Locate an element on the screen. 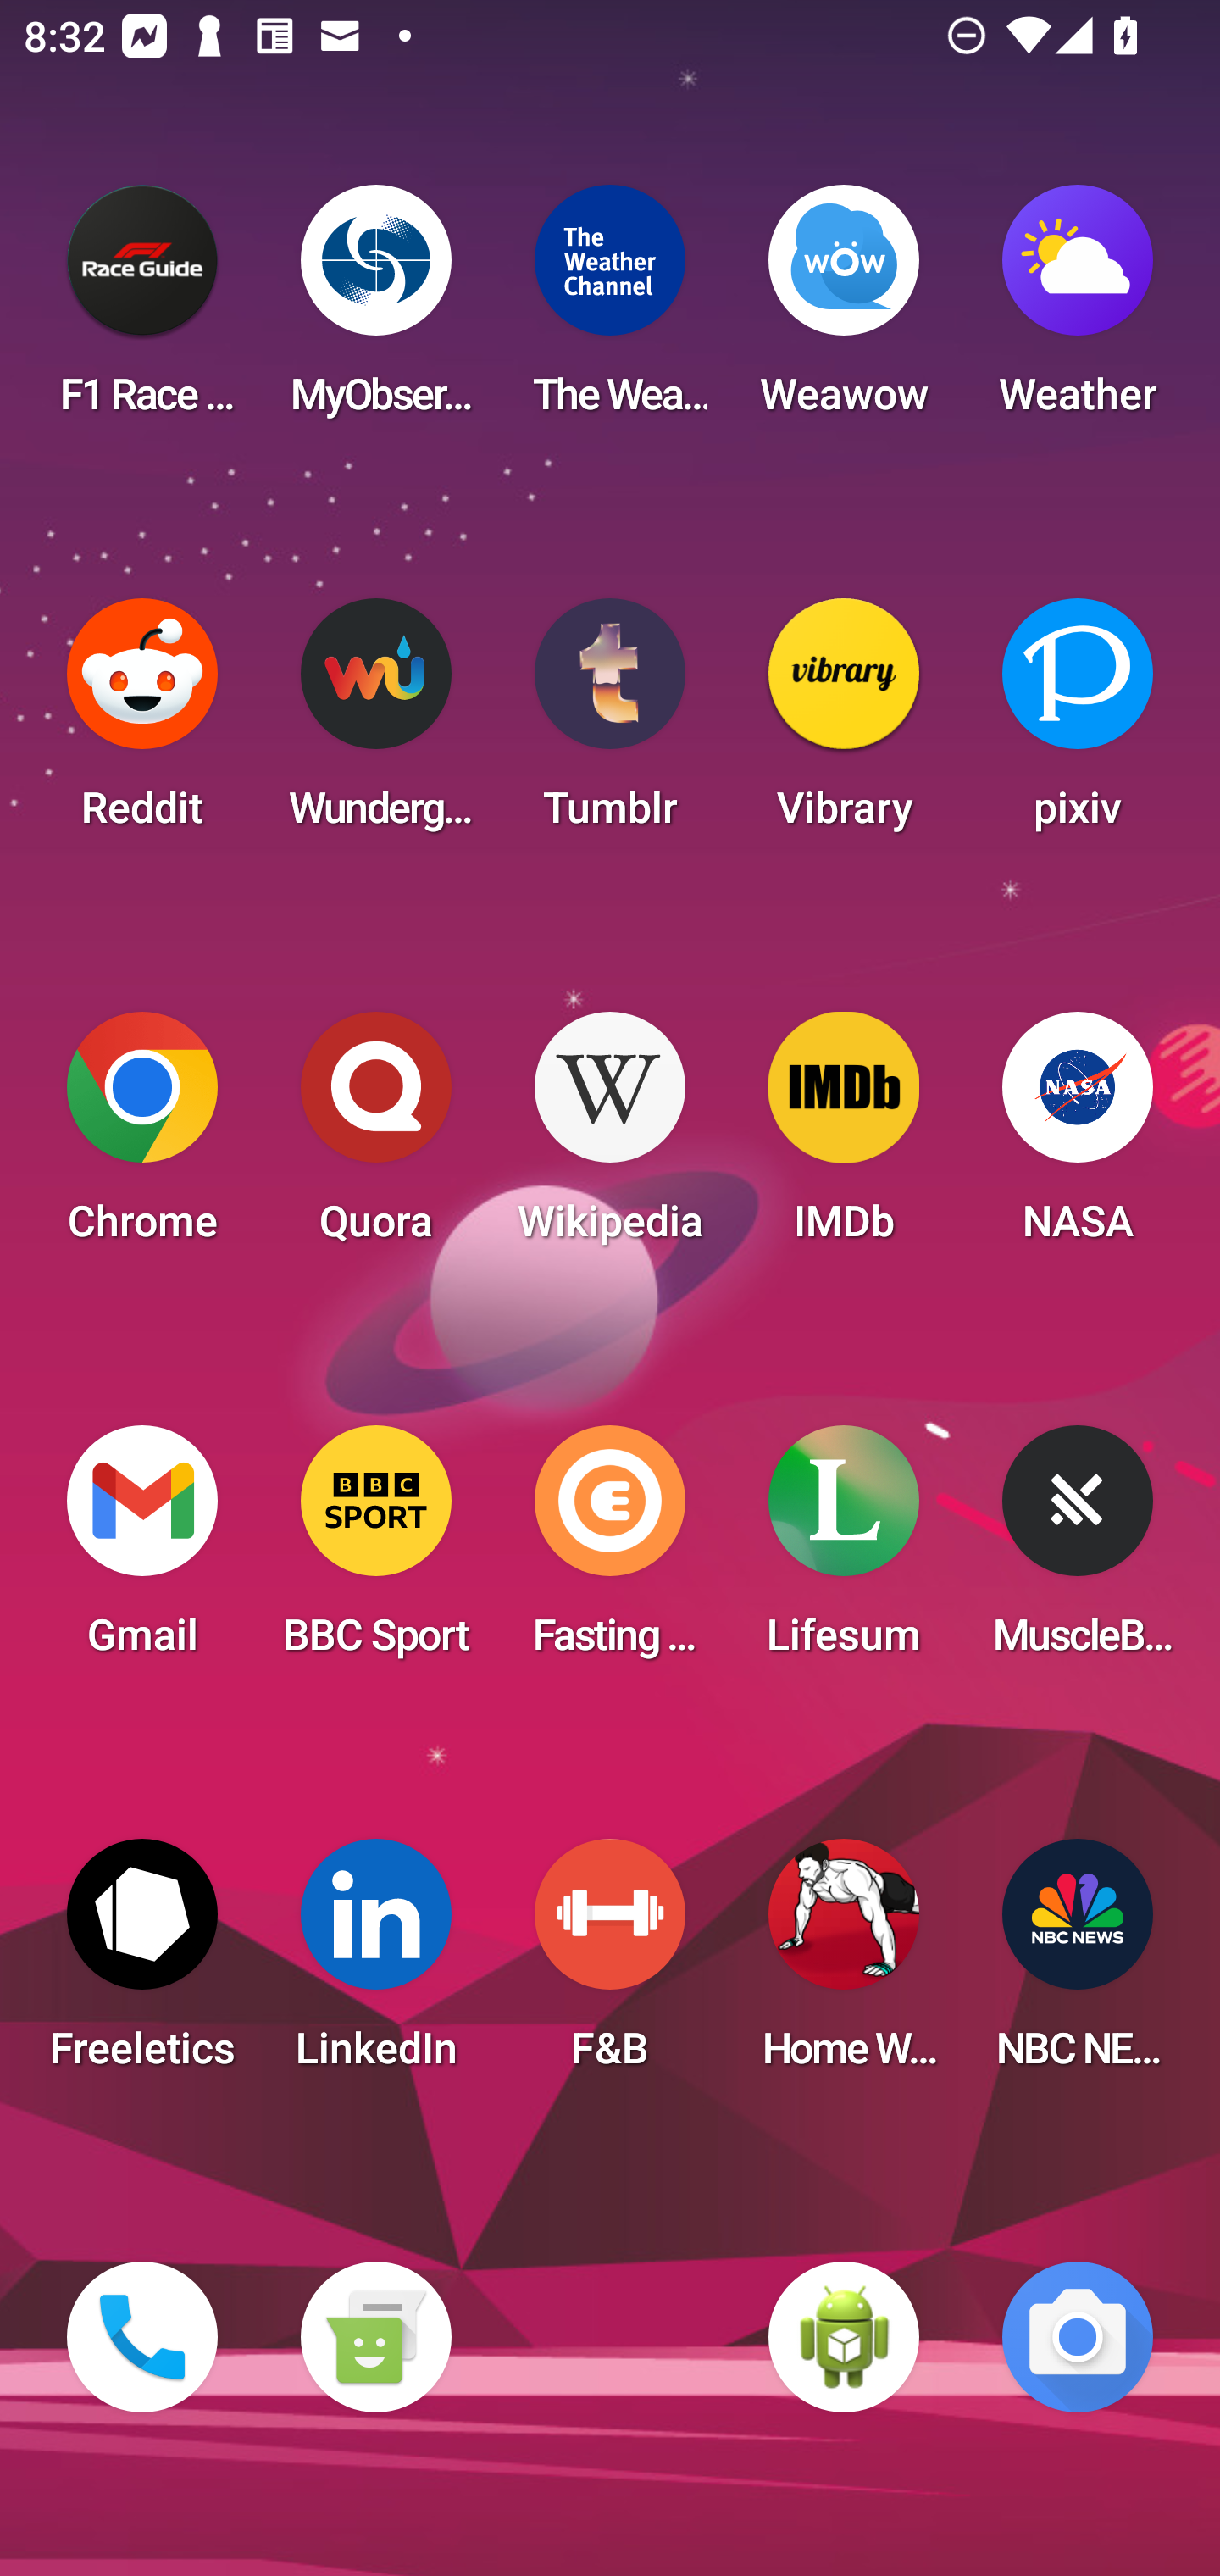  Lifesum is located at coordinates (844, 1551).